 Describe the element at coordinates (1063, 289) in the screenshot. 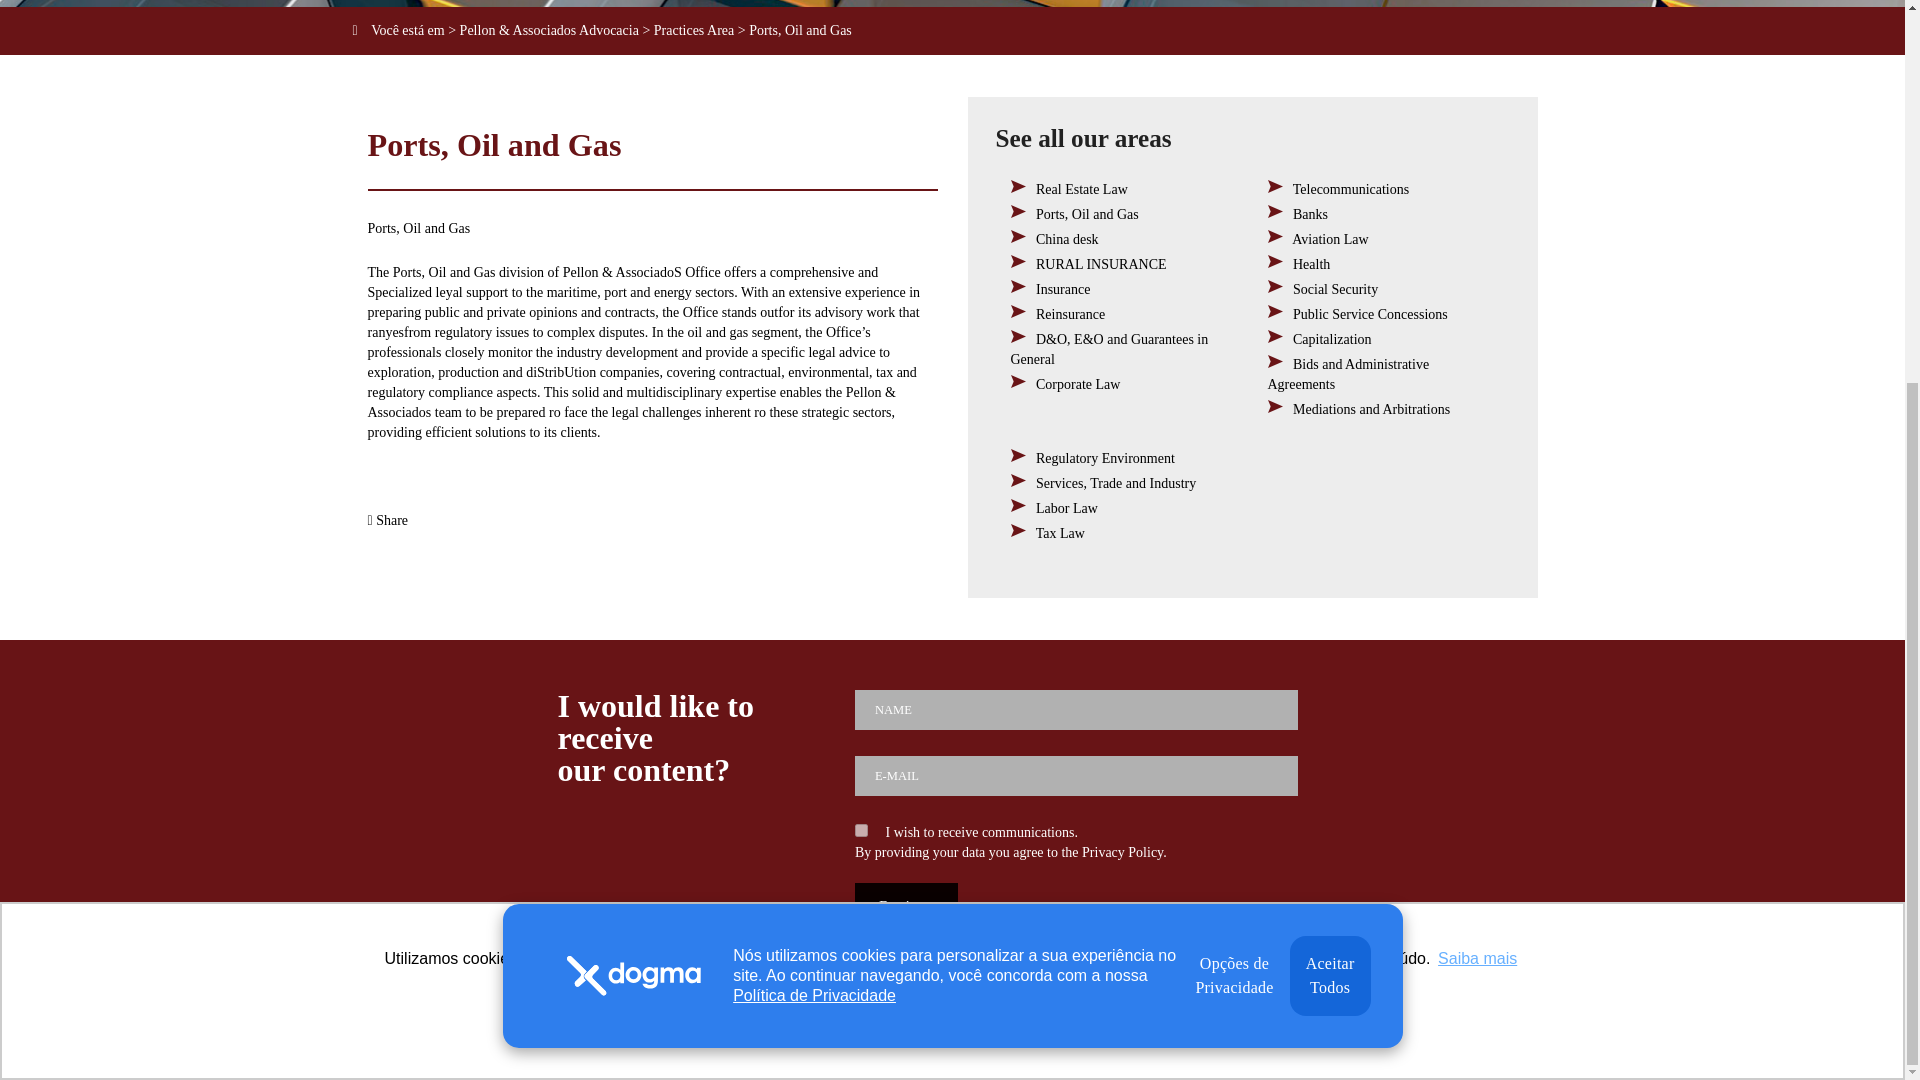

I see `Insurance` at that location.